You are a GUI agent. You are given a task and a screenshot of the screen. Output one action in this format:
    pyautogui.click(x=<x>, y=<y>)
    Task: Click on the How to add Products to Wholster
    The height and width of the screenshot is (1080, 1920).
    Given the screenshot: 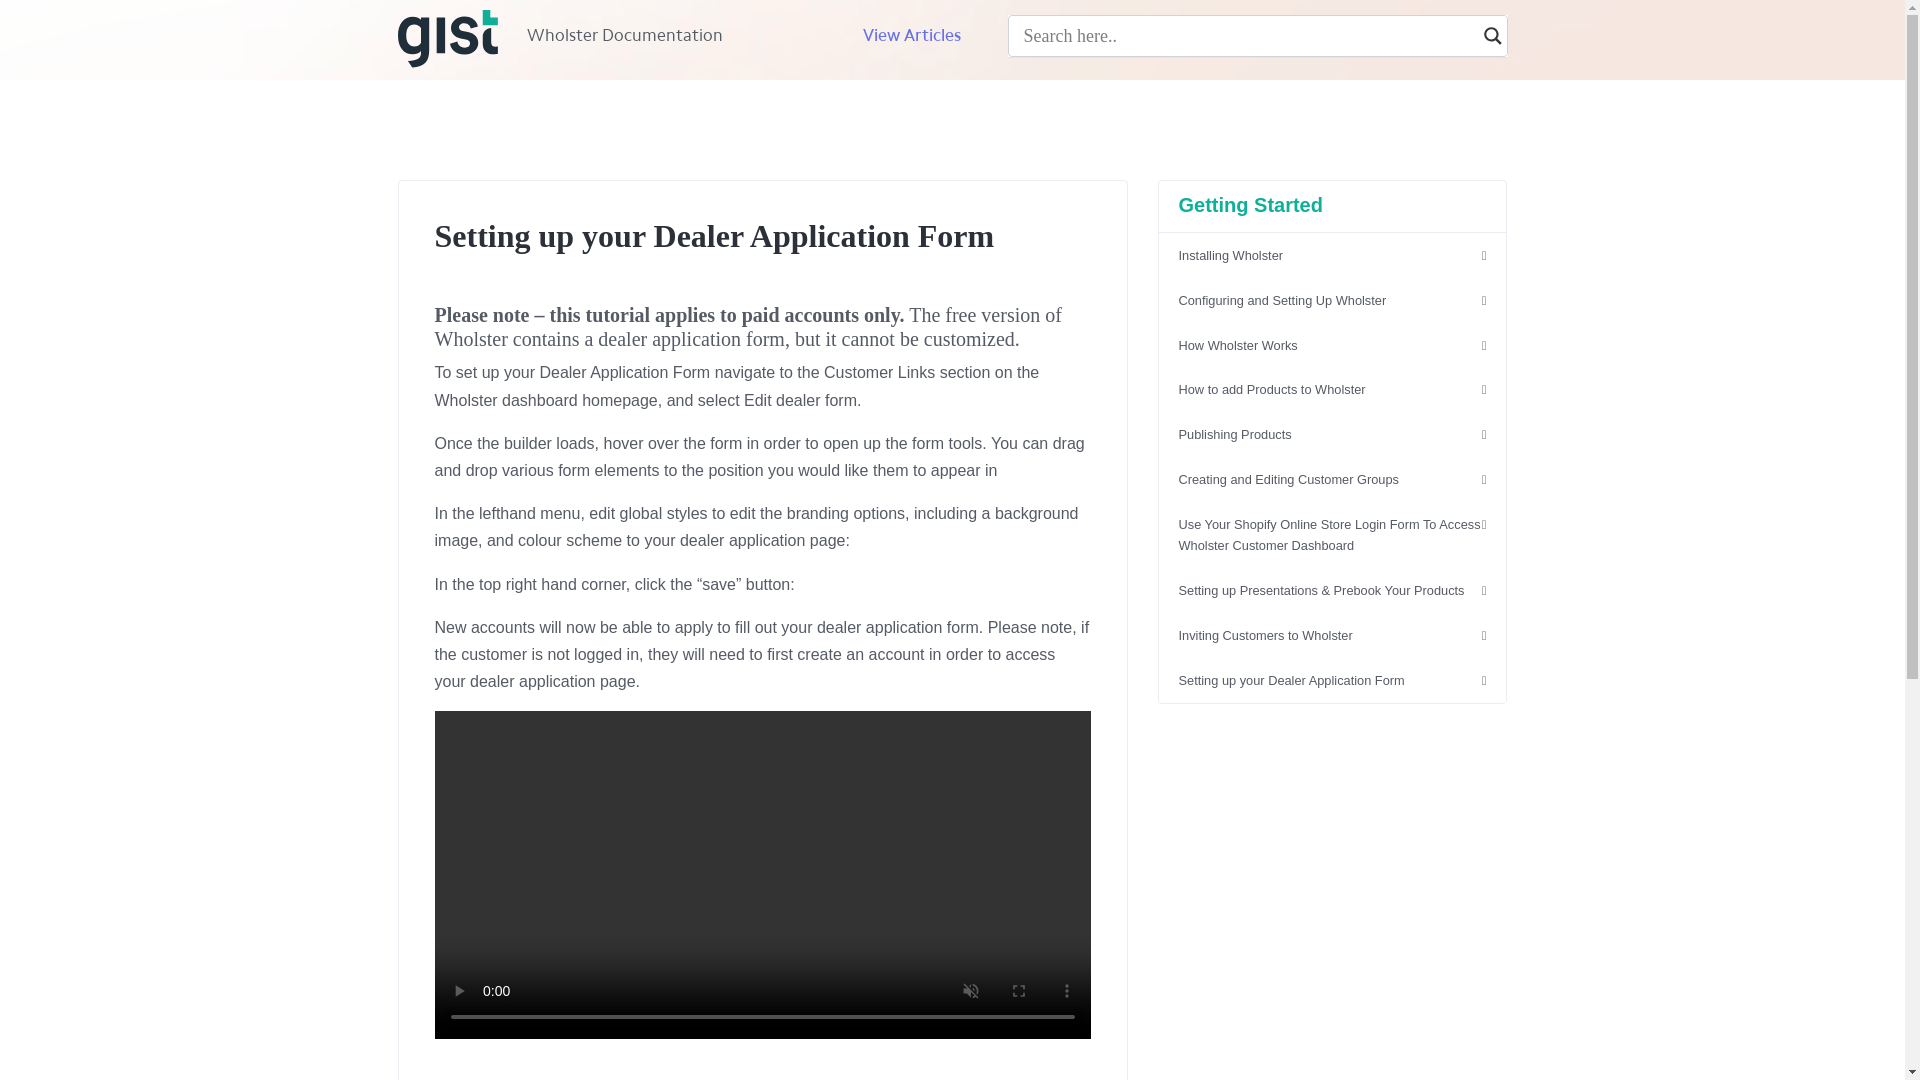 What is the action you would take?
    pyautogui.click(x=1331, y=390)
    